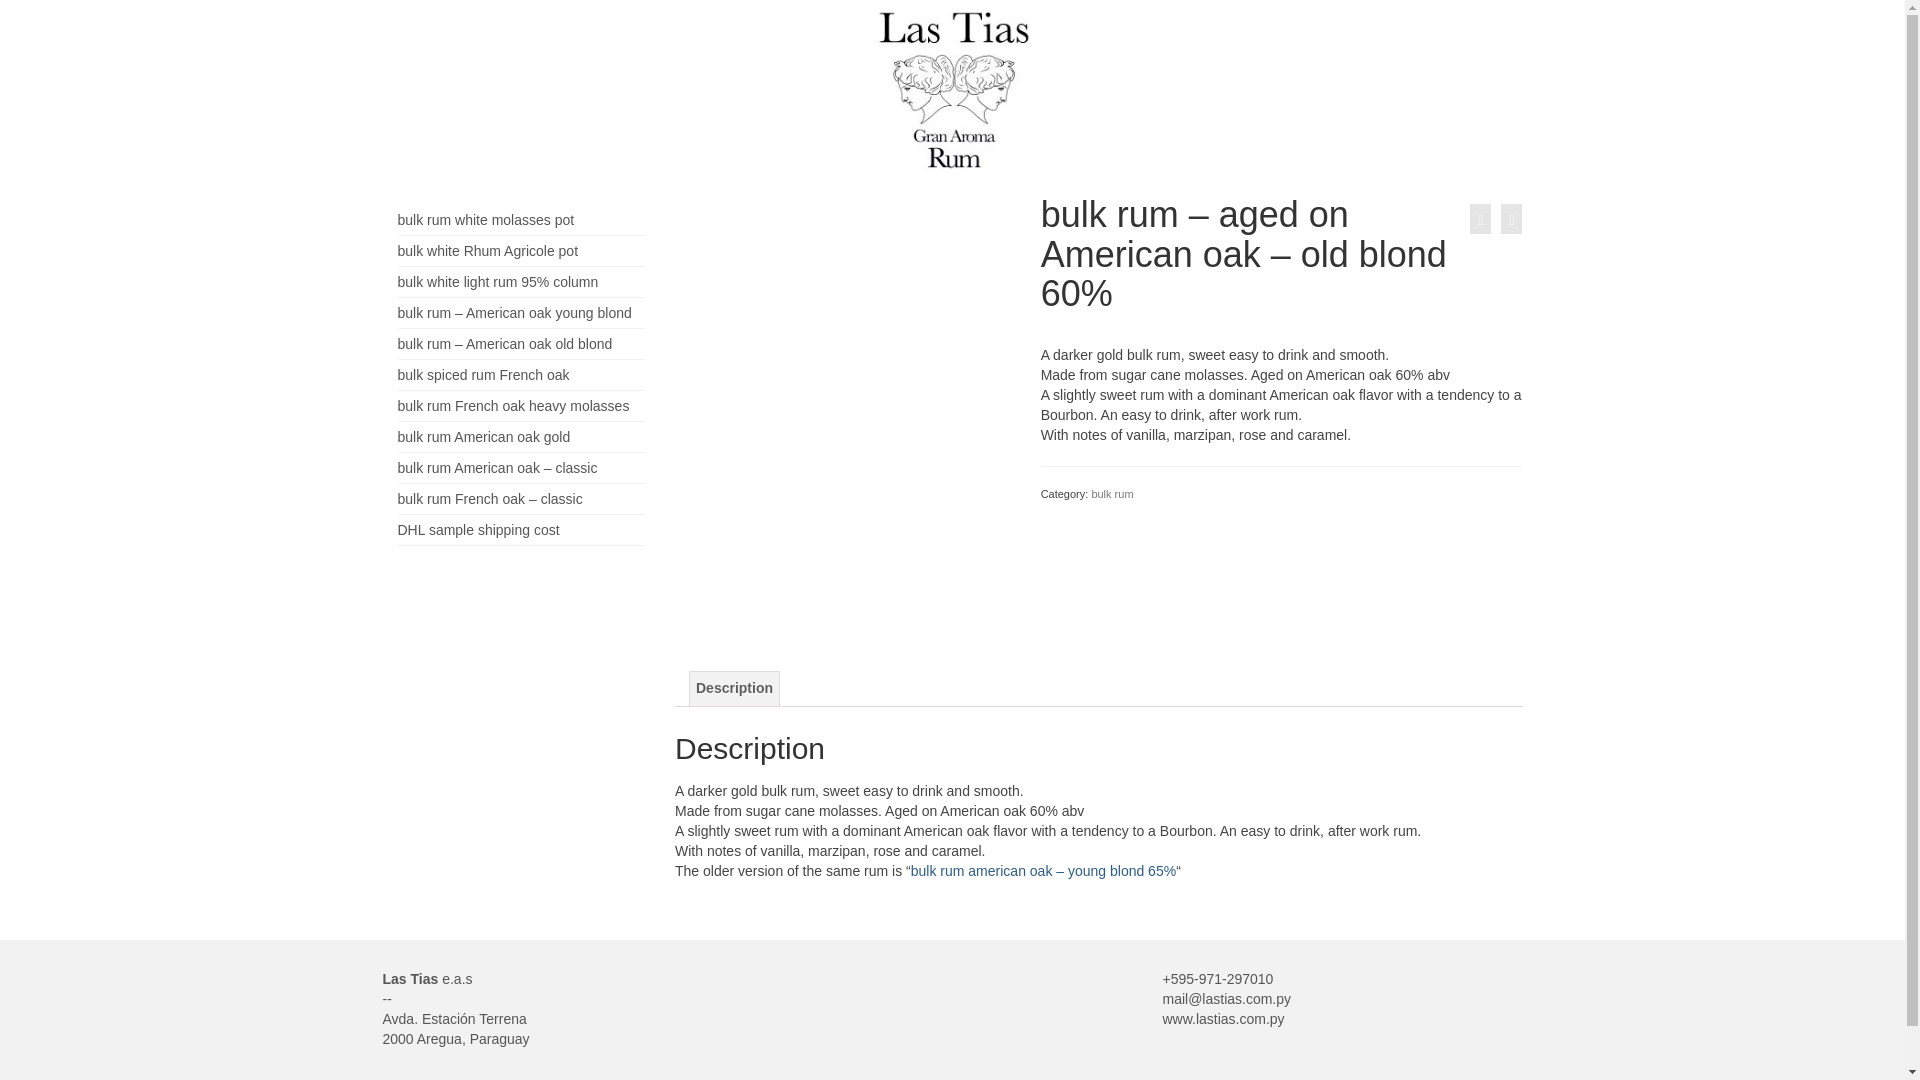  What do you see at coordinates (484, 375) in the screenshot?
I see `bulk spiced rum French oak` at bounding box center [484, 375].